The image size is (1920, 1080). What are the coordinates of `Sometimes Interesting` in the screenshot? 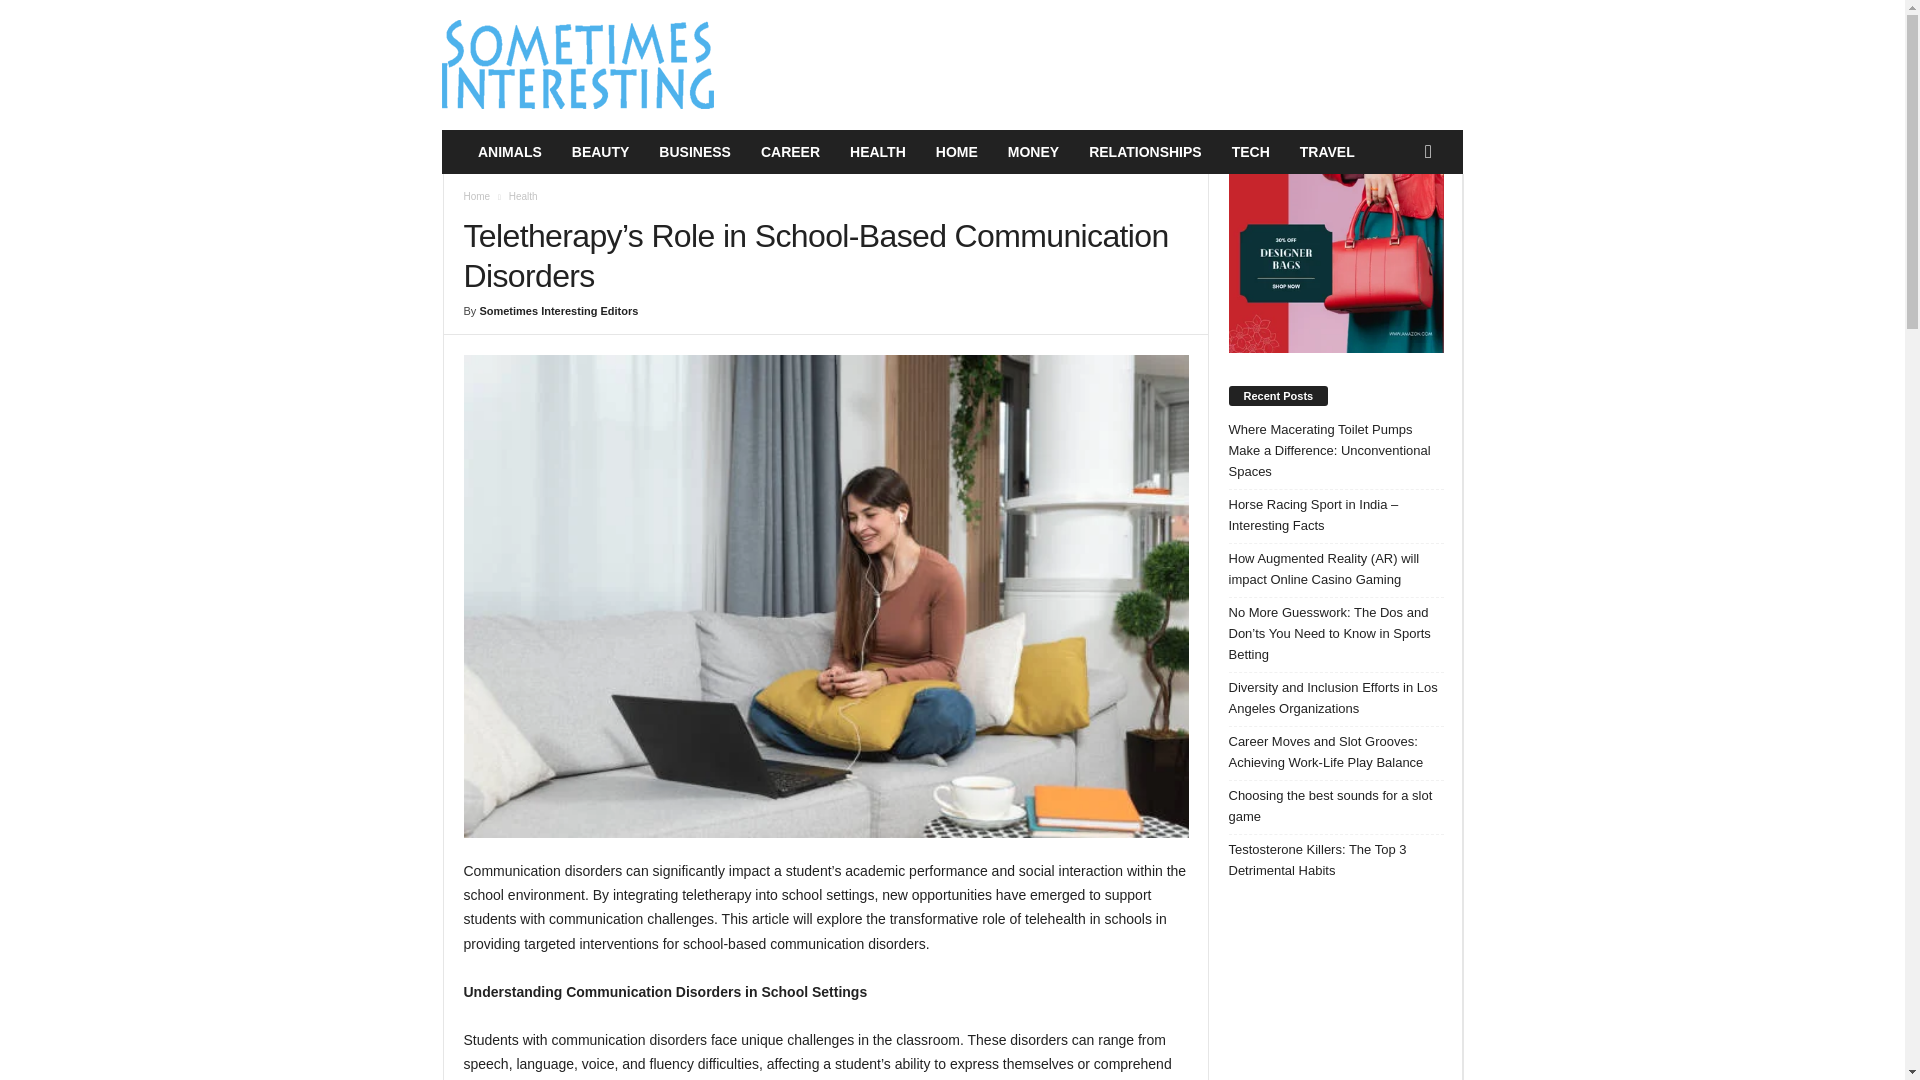 It's located at (578, 64).